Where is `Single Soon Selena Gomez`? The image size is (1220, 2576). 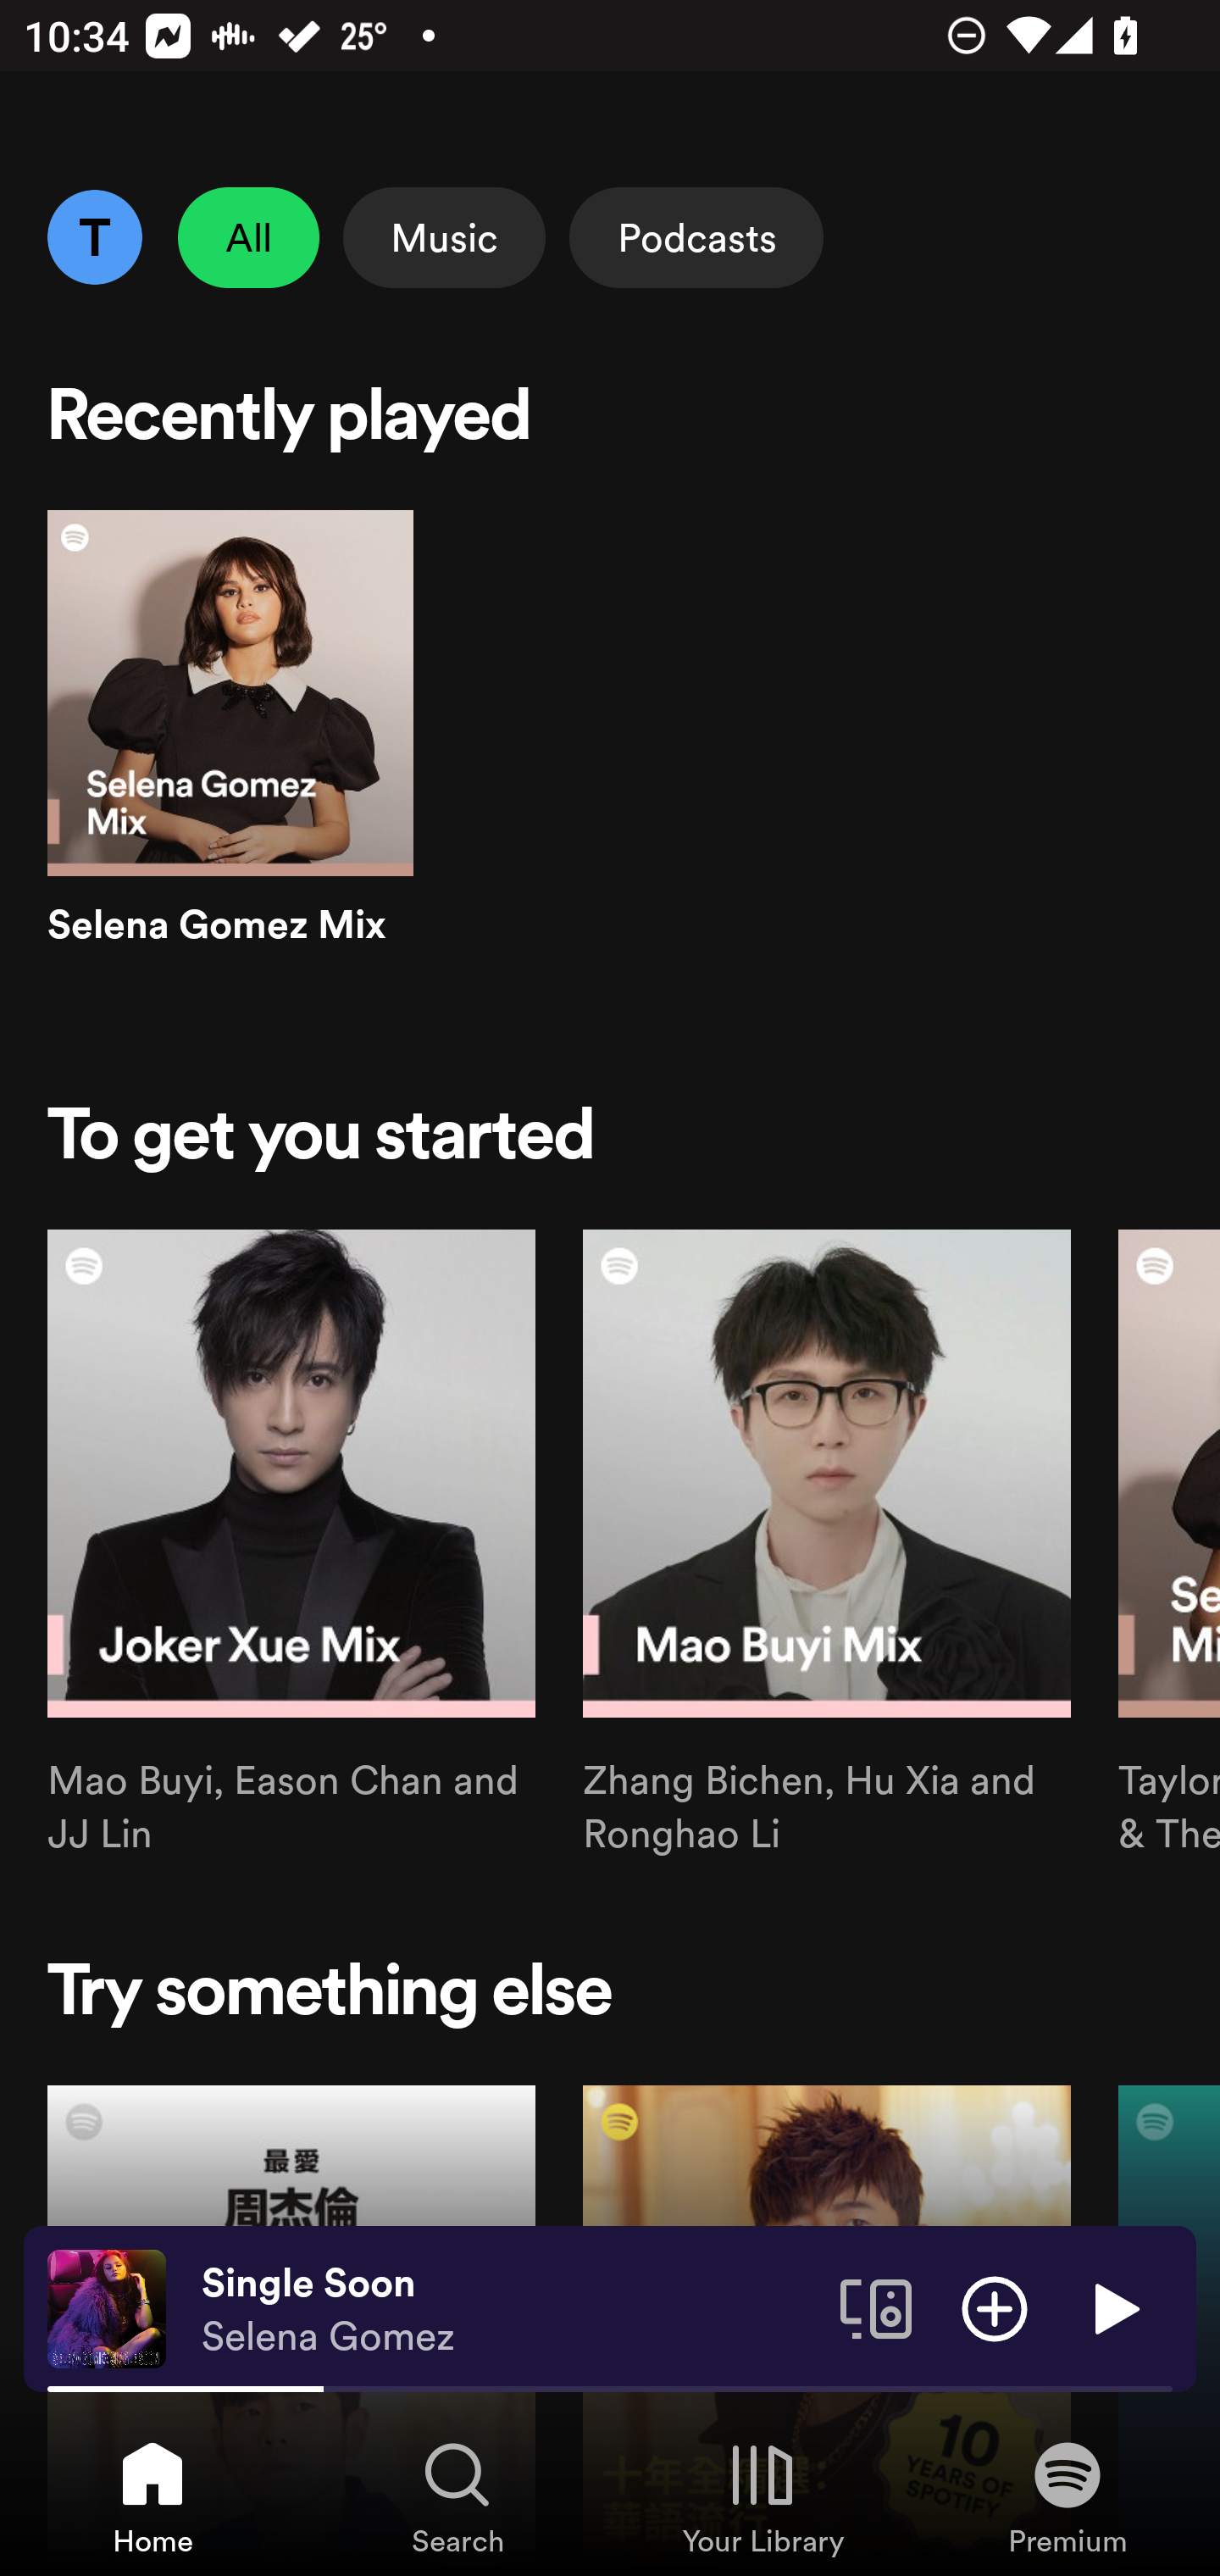
Single Soon Selena Gomez is located at coordinates (508, 2309).